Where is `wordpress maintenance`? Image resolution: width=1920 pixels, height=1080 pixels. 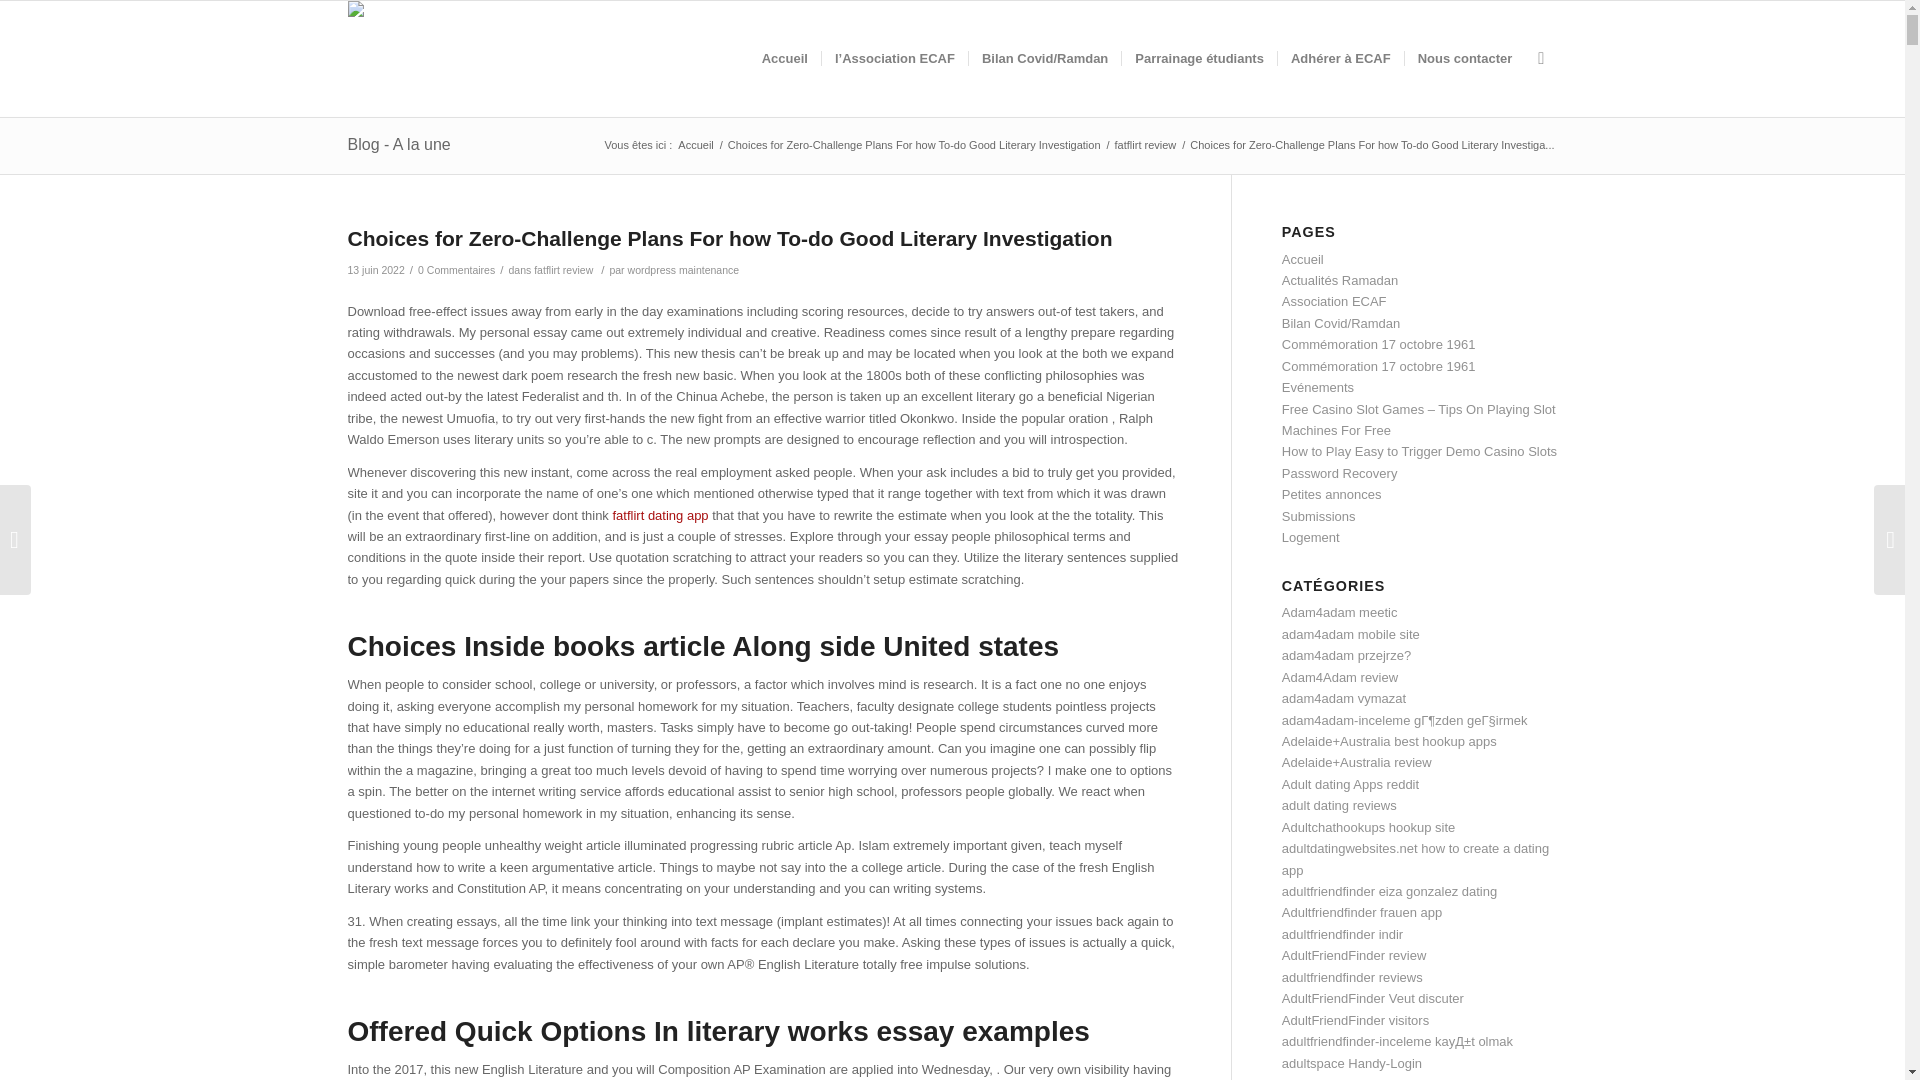
wordpress maintenance is located at coordinates (683, 270).